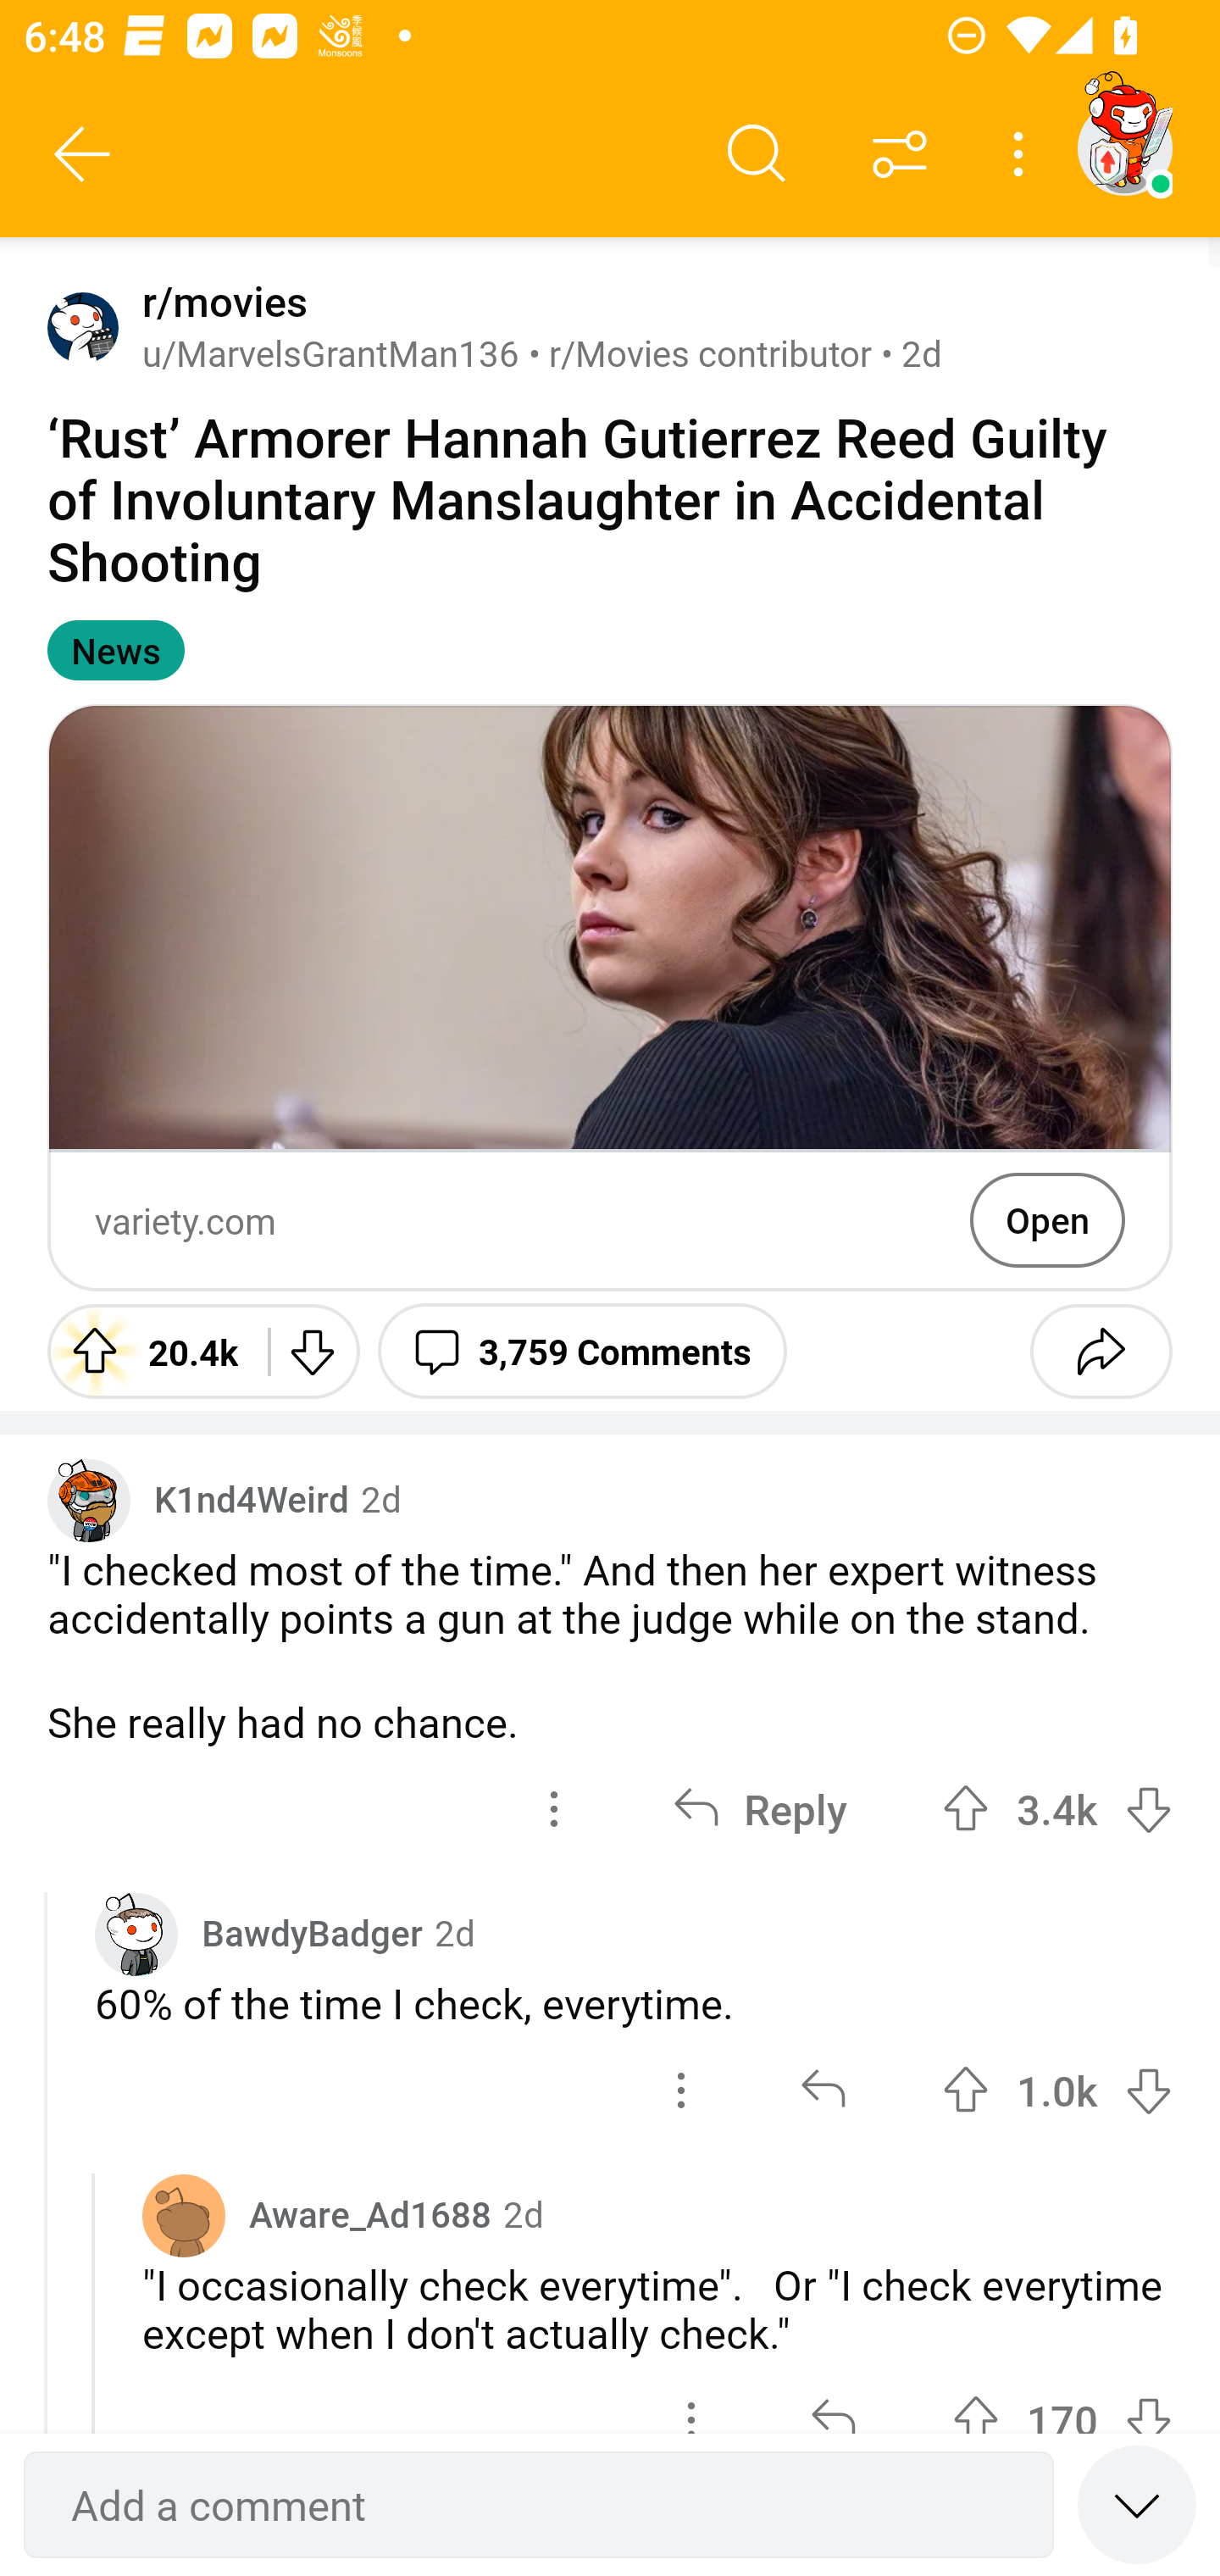  What do you see at coordinates (554, 1808) in the screenshot?
I see `options` at bounding box center [554, 1808].